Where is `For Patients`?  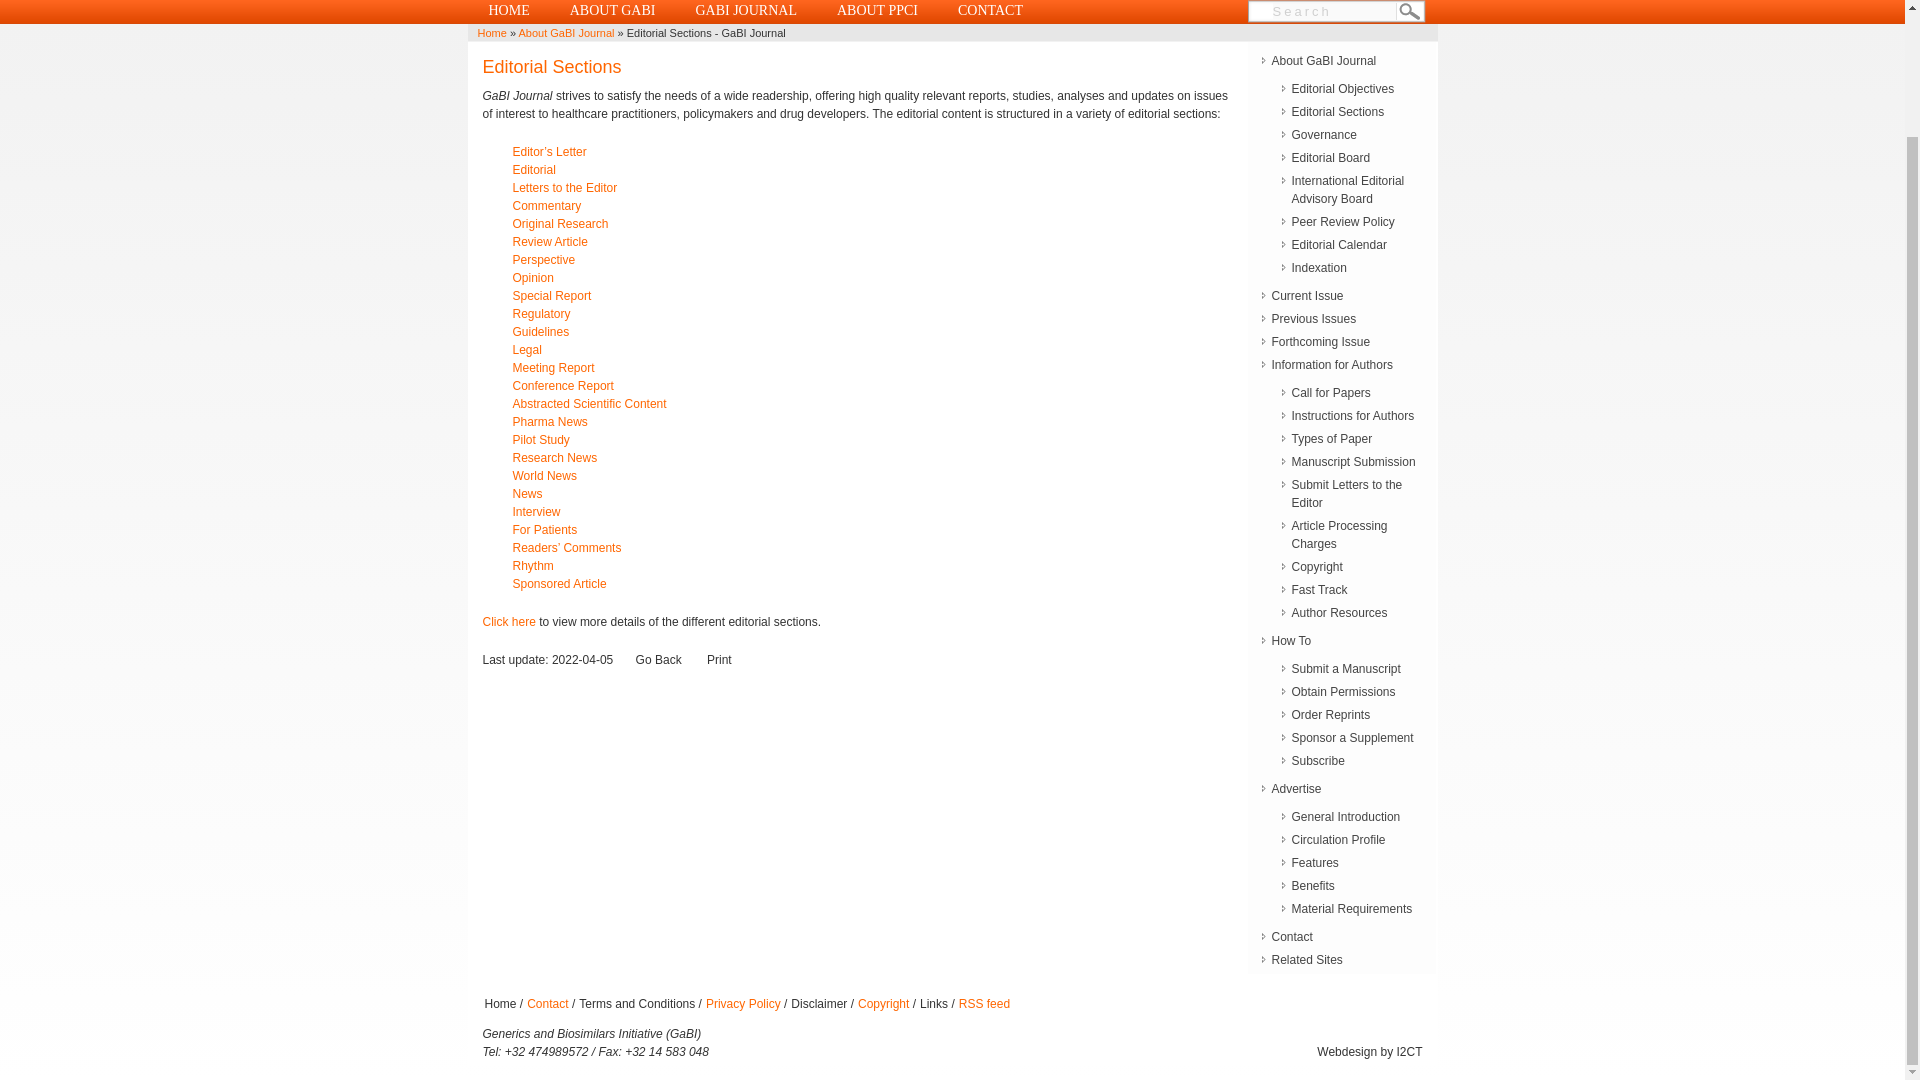 For Patients is located at coordinates (544, 529).